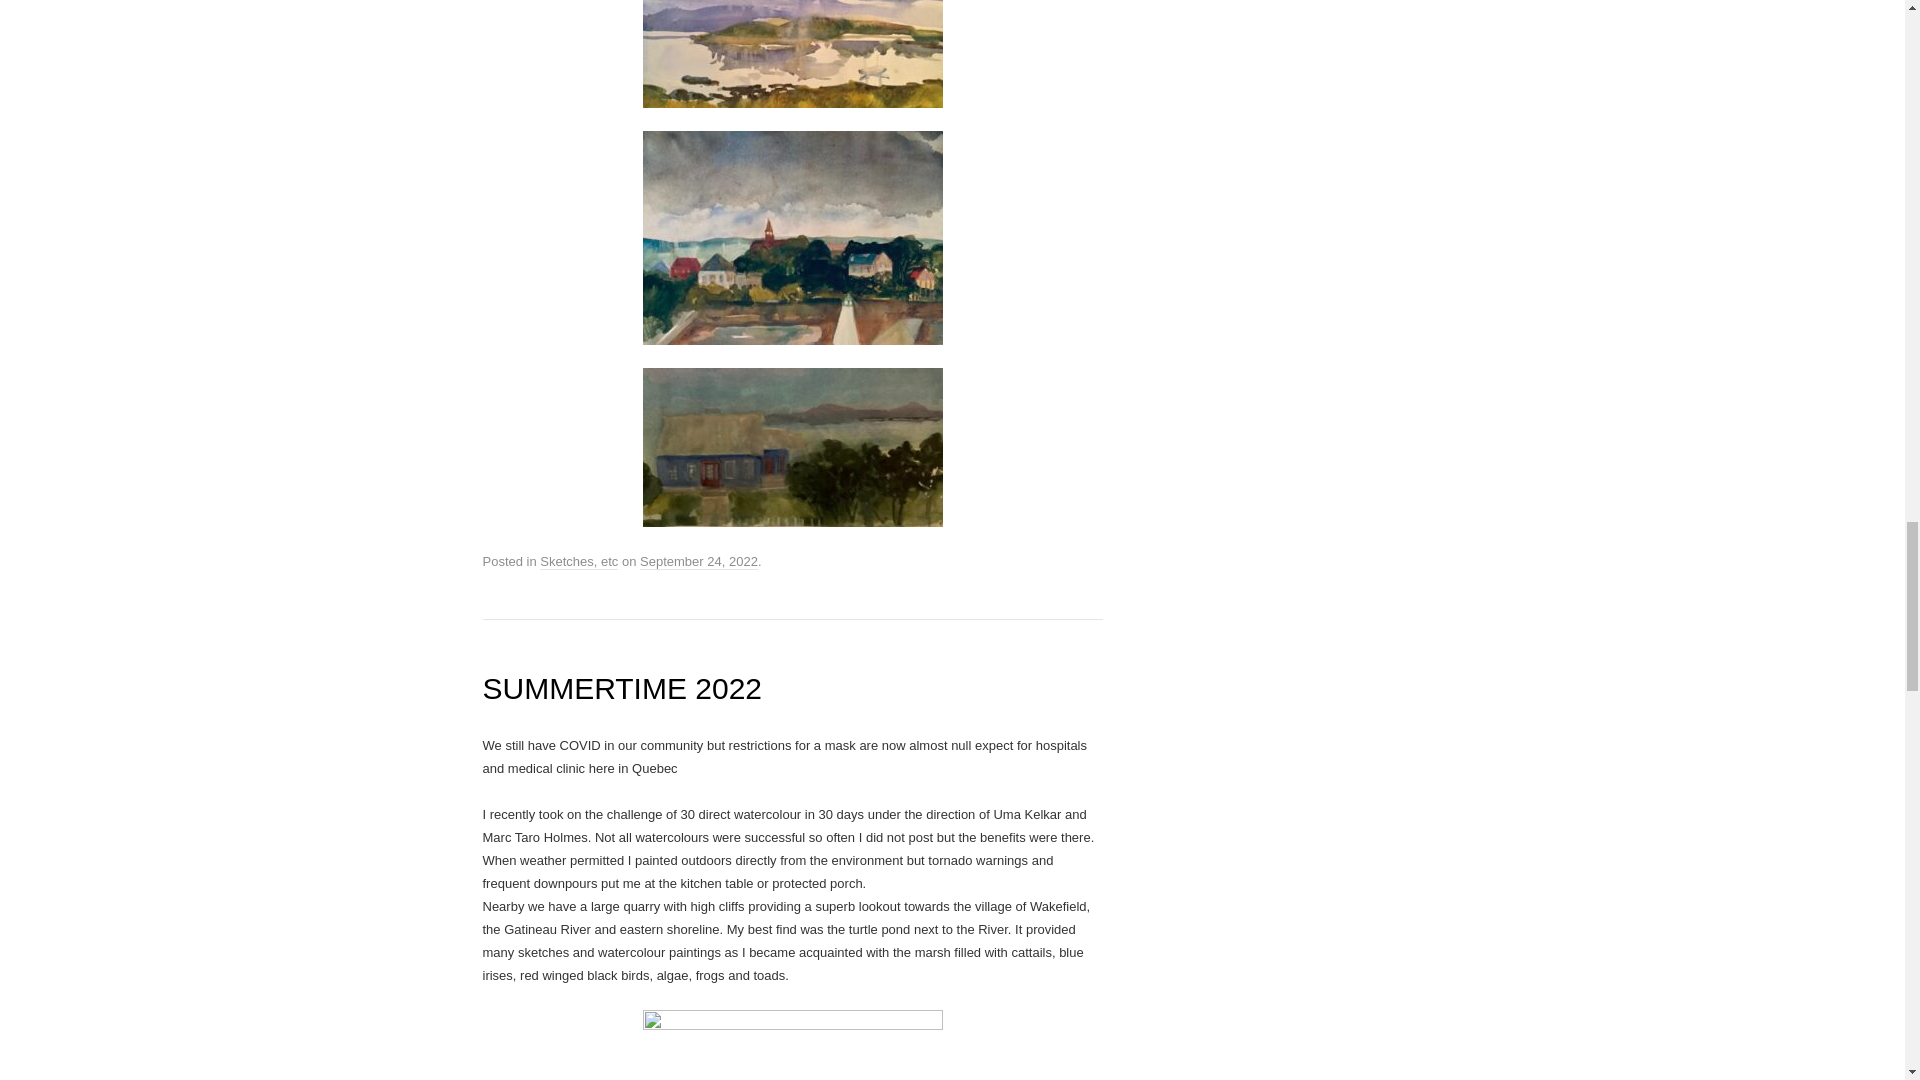  What do you see at coordinates (622, 688) in the screenshot?
I see `SUMMERTIME 2022` at bounding box center [622, 688].